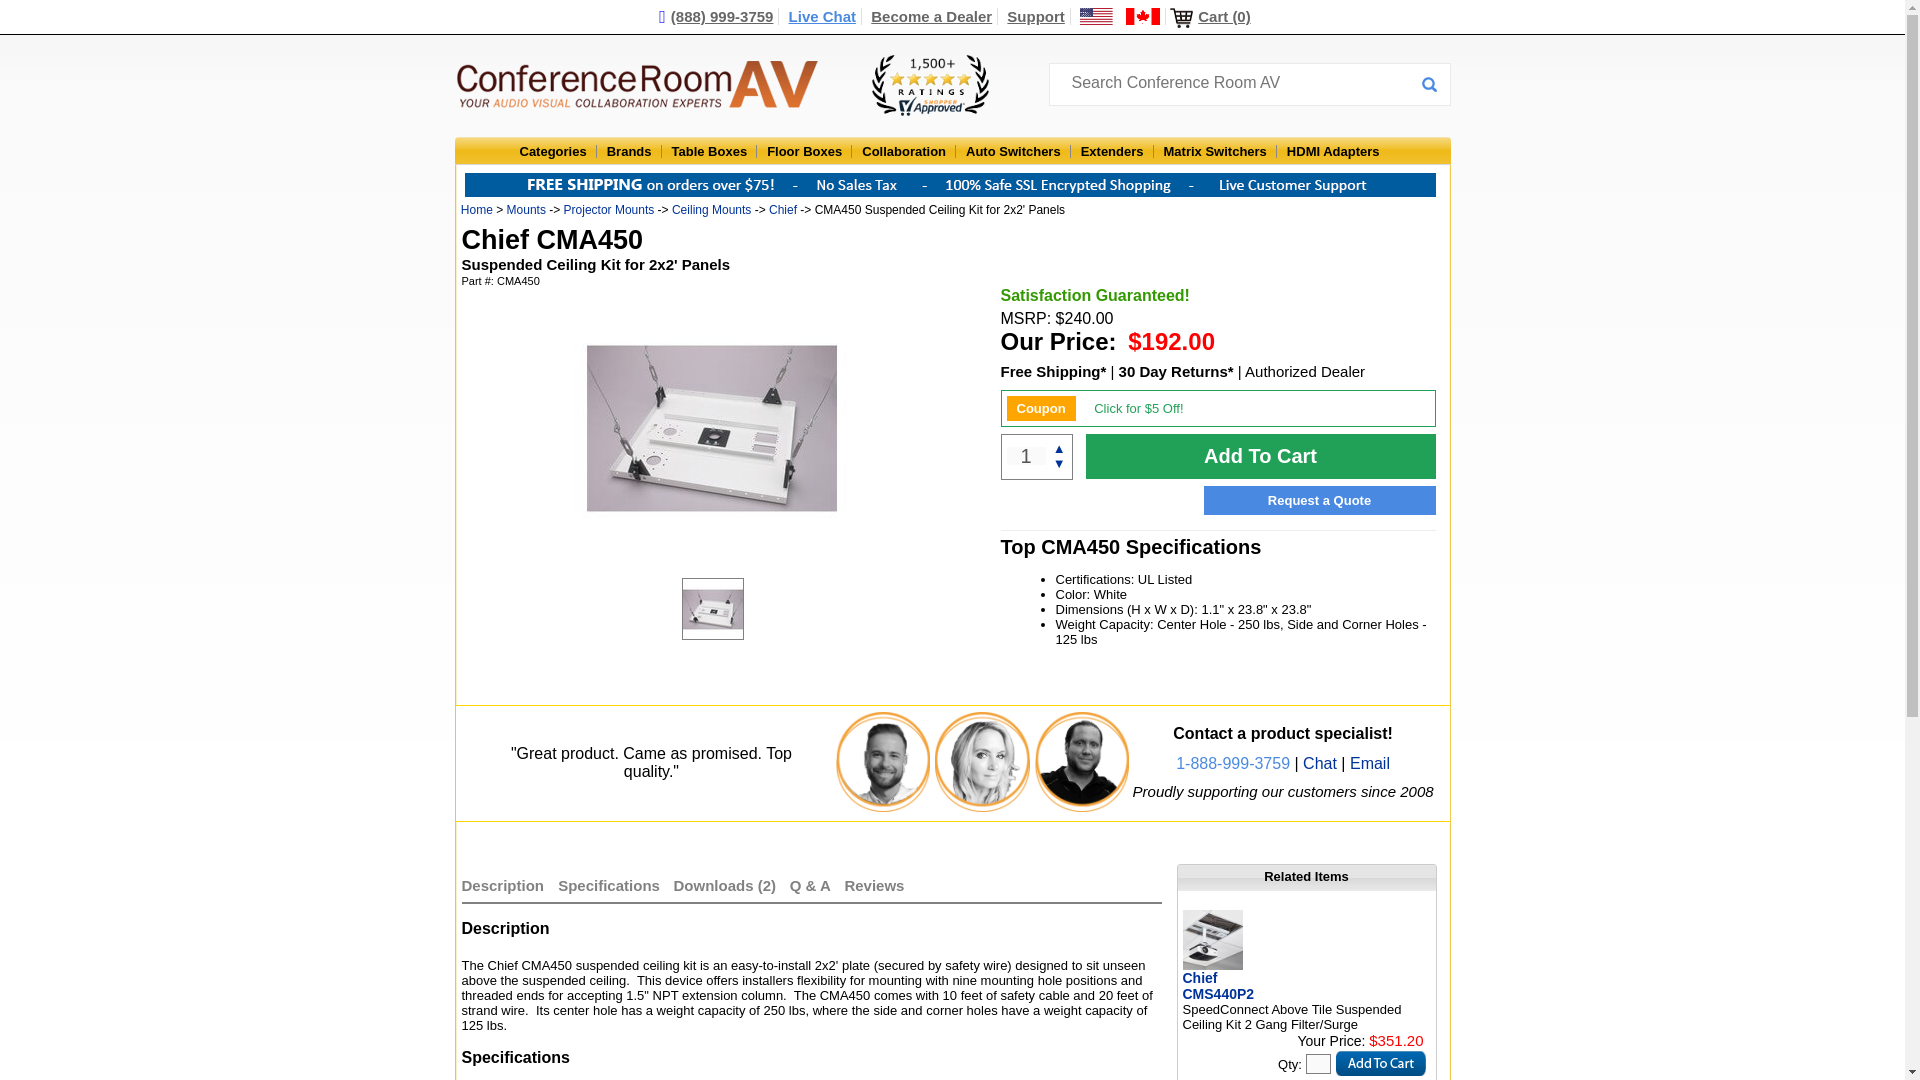 This screenshot has height=1080, width=1920. What do you see at coordinates (904, 150) in the screenshot?
I see `Collaboration` at bounding box center [904, 150].